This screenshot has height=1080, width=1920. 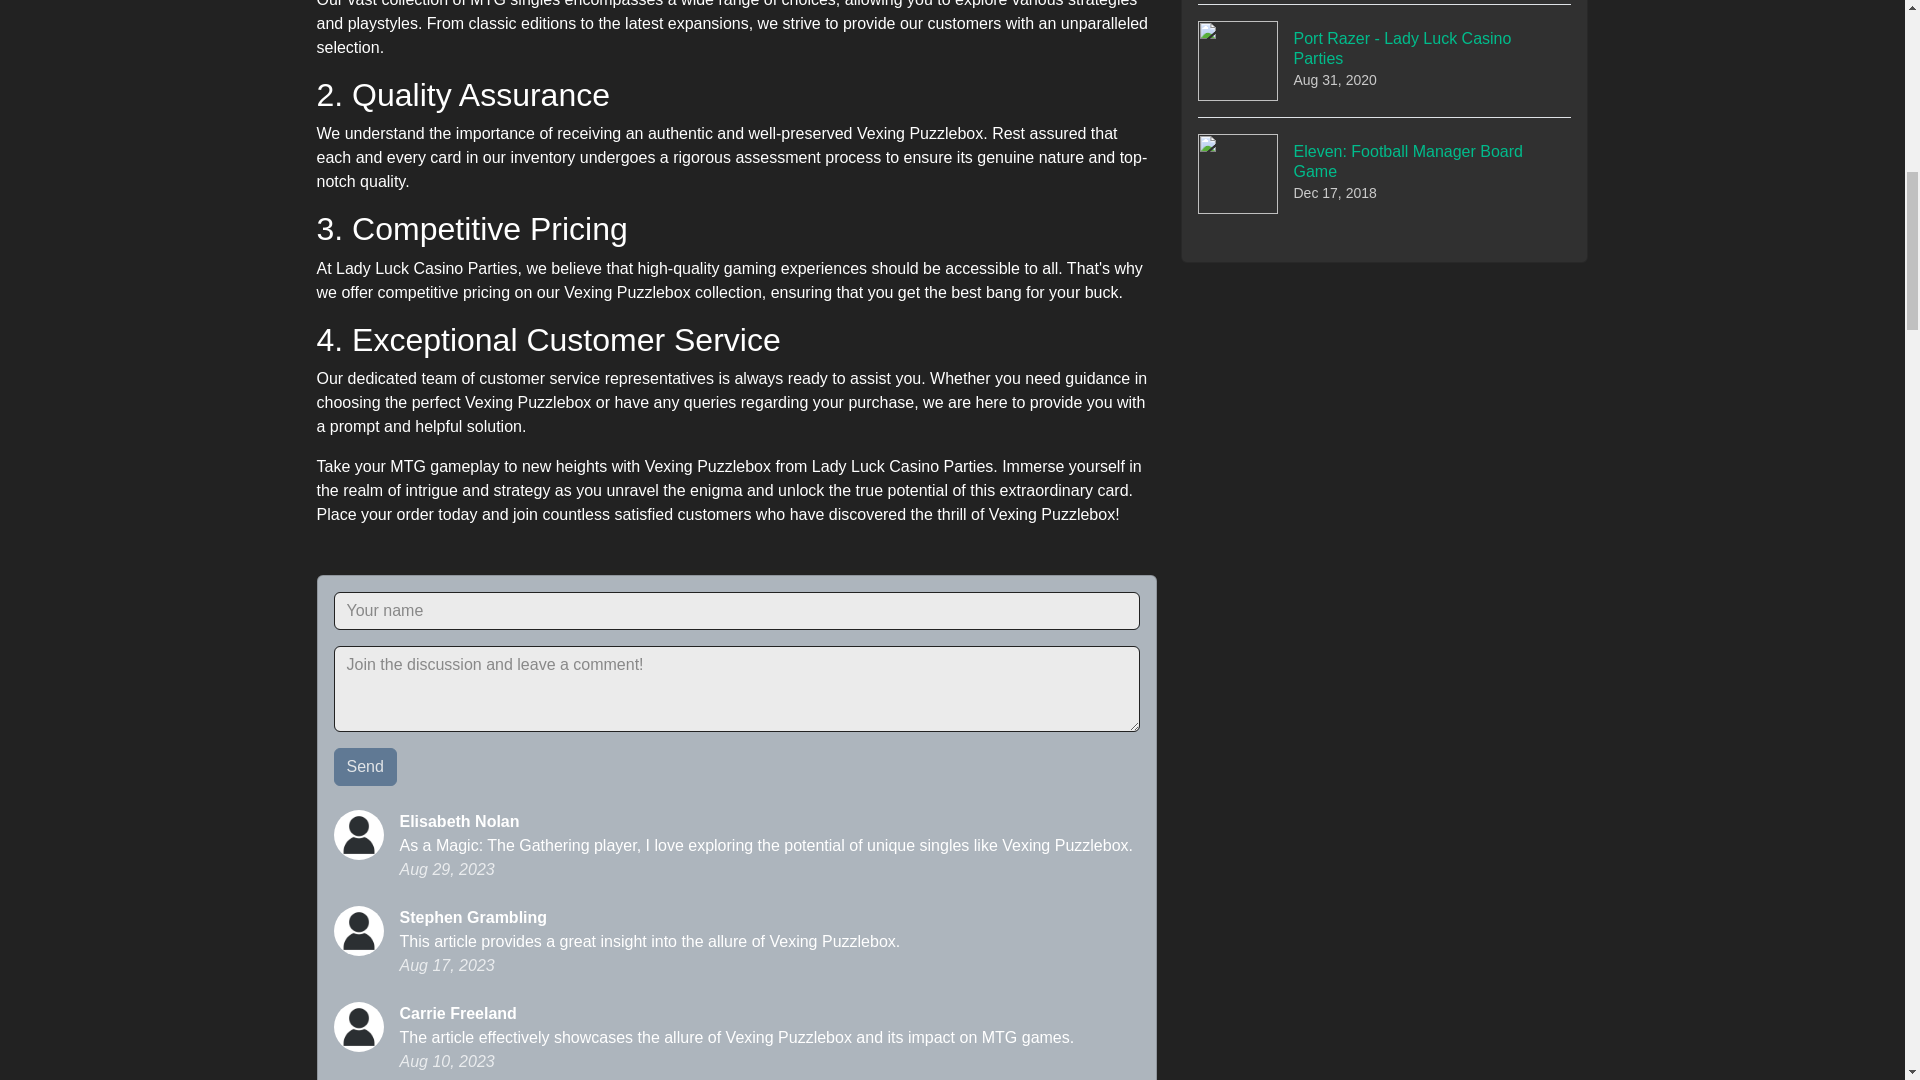 I want to click on Send, so click(x=1385, y=173).